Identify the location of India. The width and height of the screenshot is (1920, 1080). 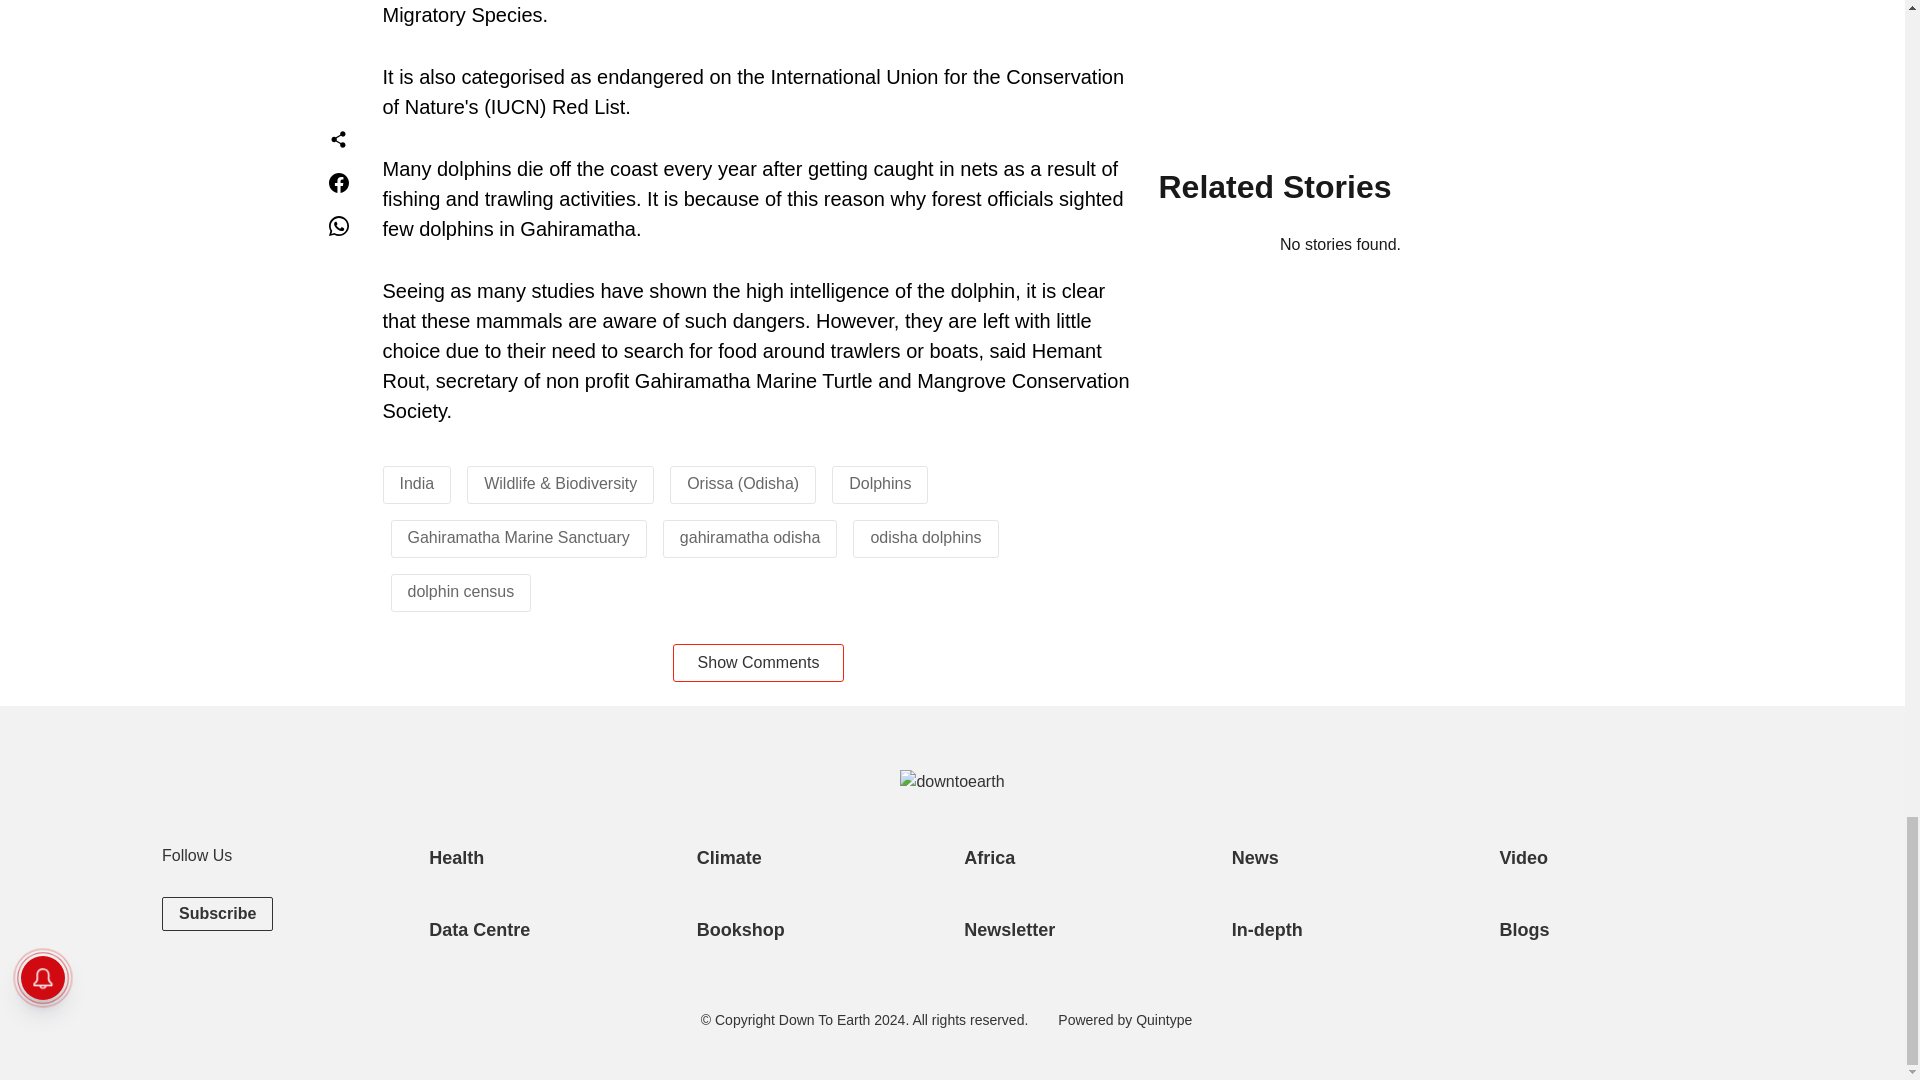
(417, 484).